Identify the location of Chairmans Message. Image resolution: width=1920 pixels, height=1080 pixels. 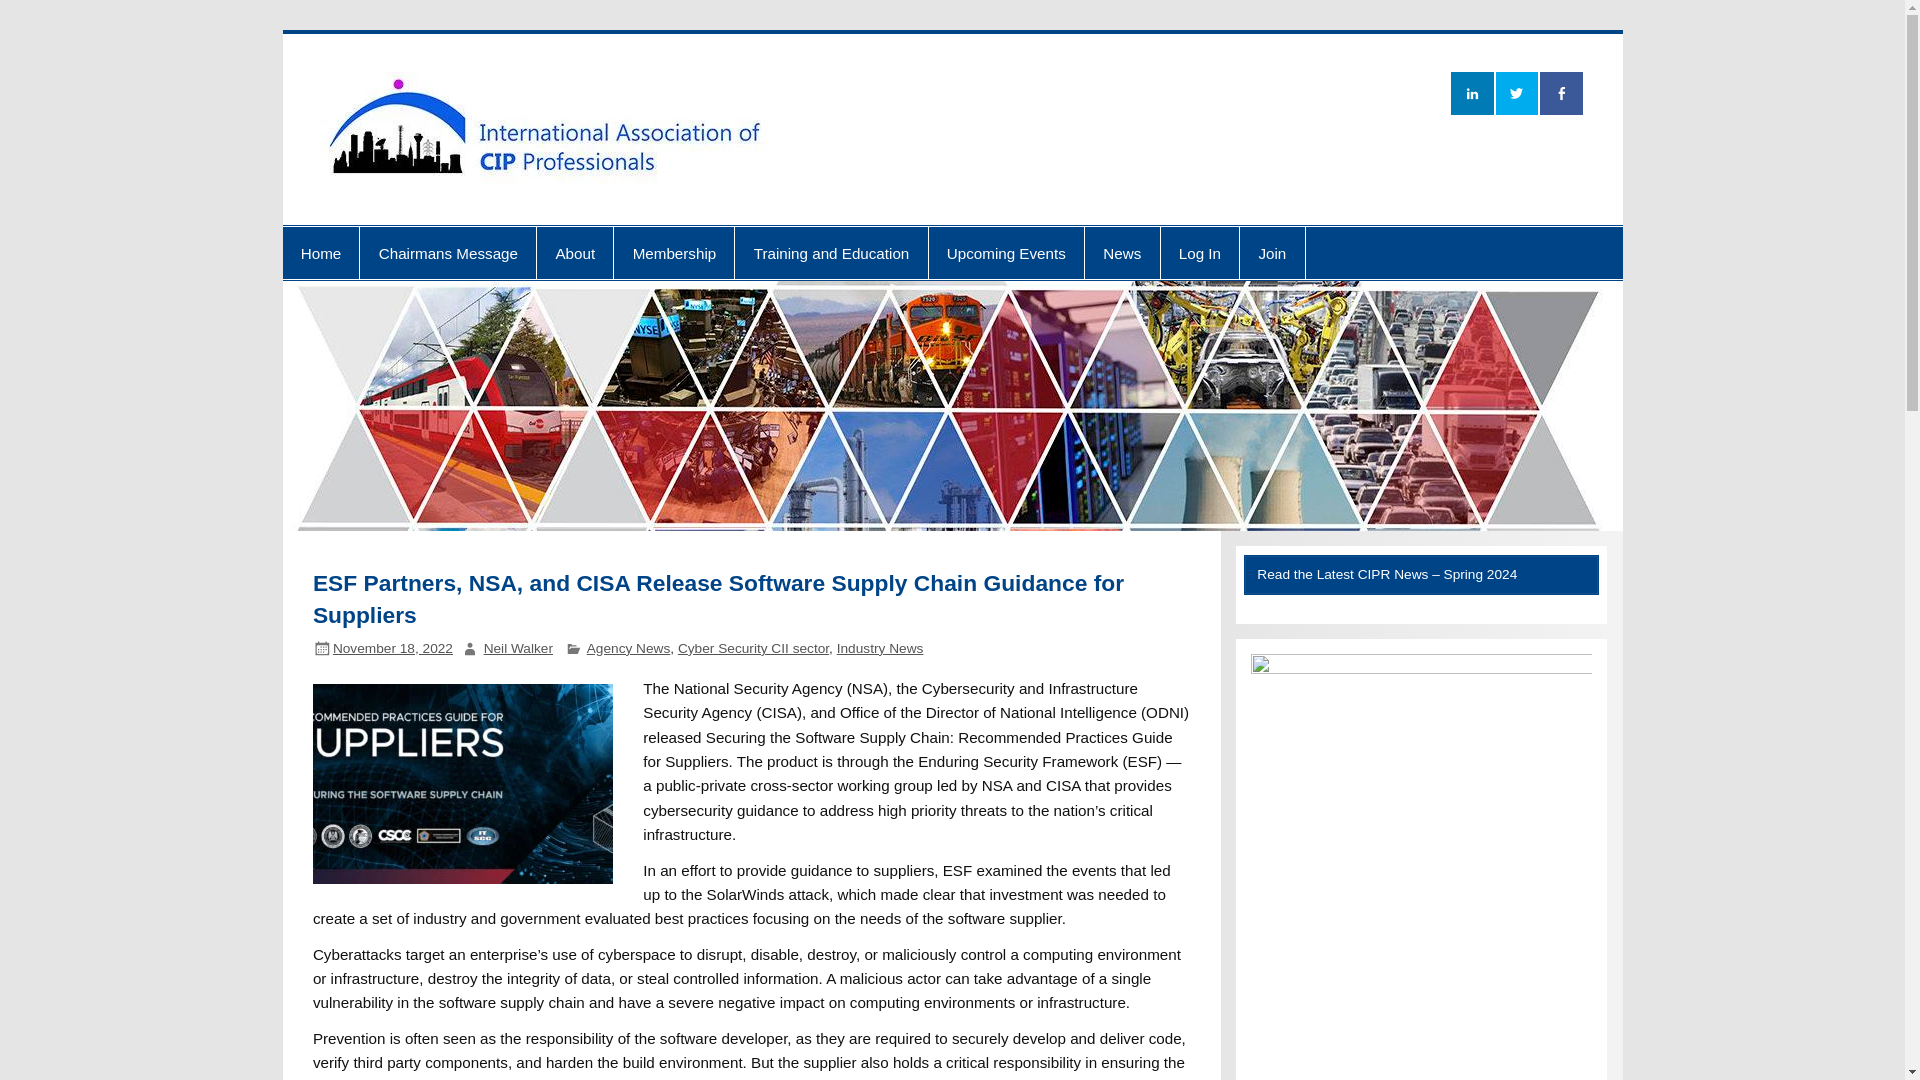
(448, 252).